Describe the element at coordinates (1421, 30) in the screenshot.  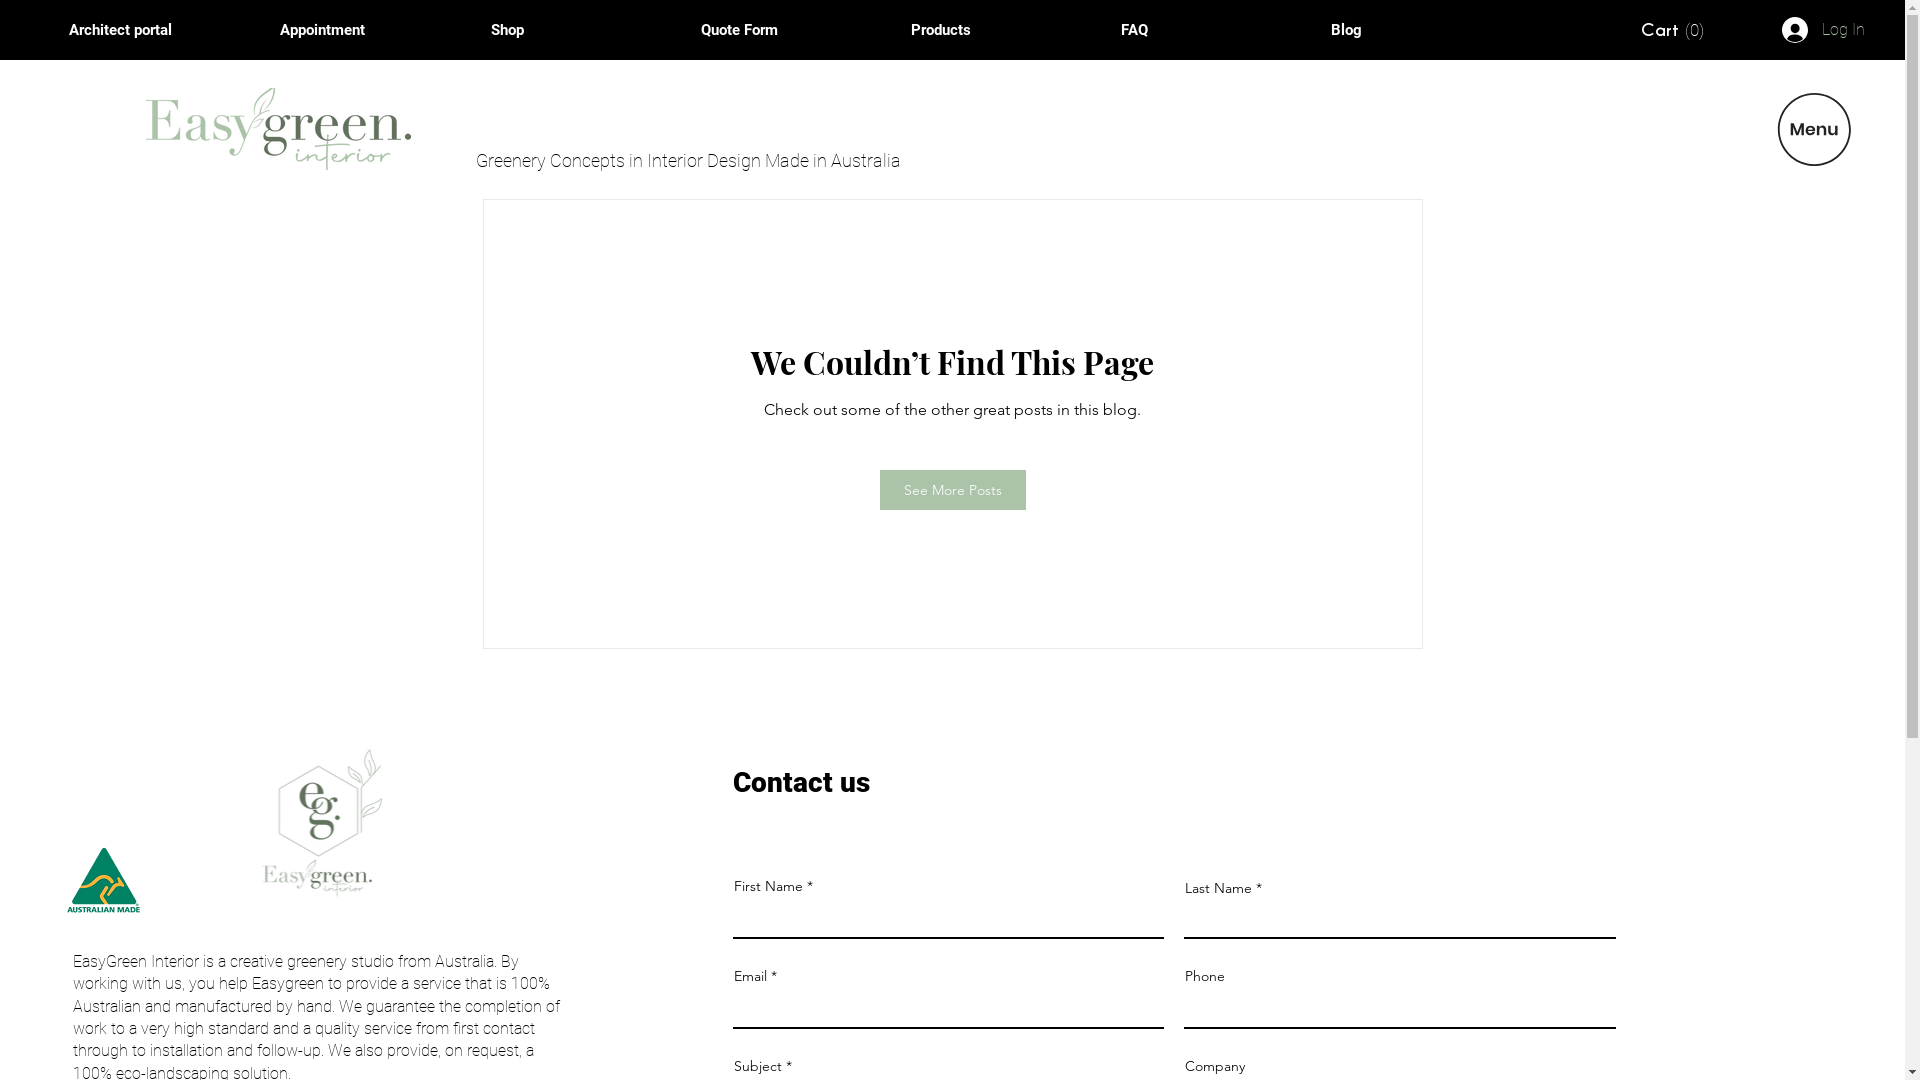
I see `Blog` at that location.